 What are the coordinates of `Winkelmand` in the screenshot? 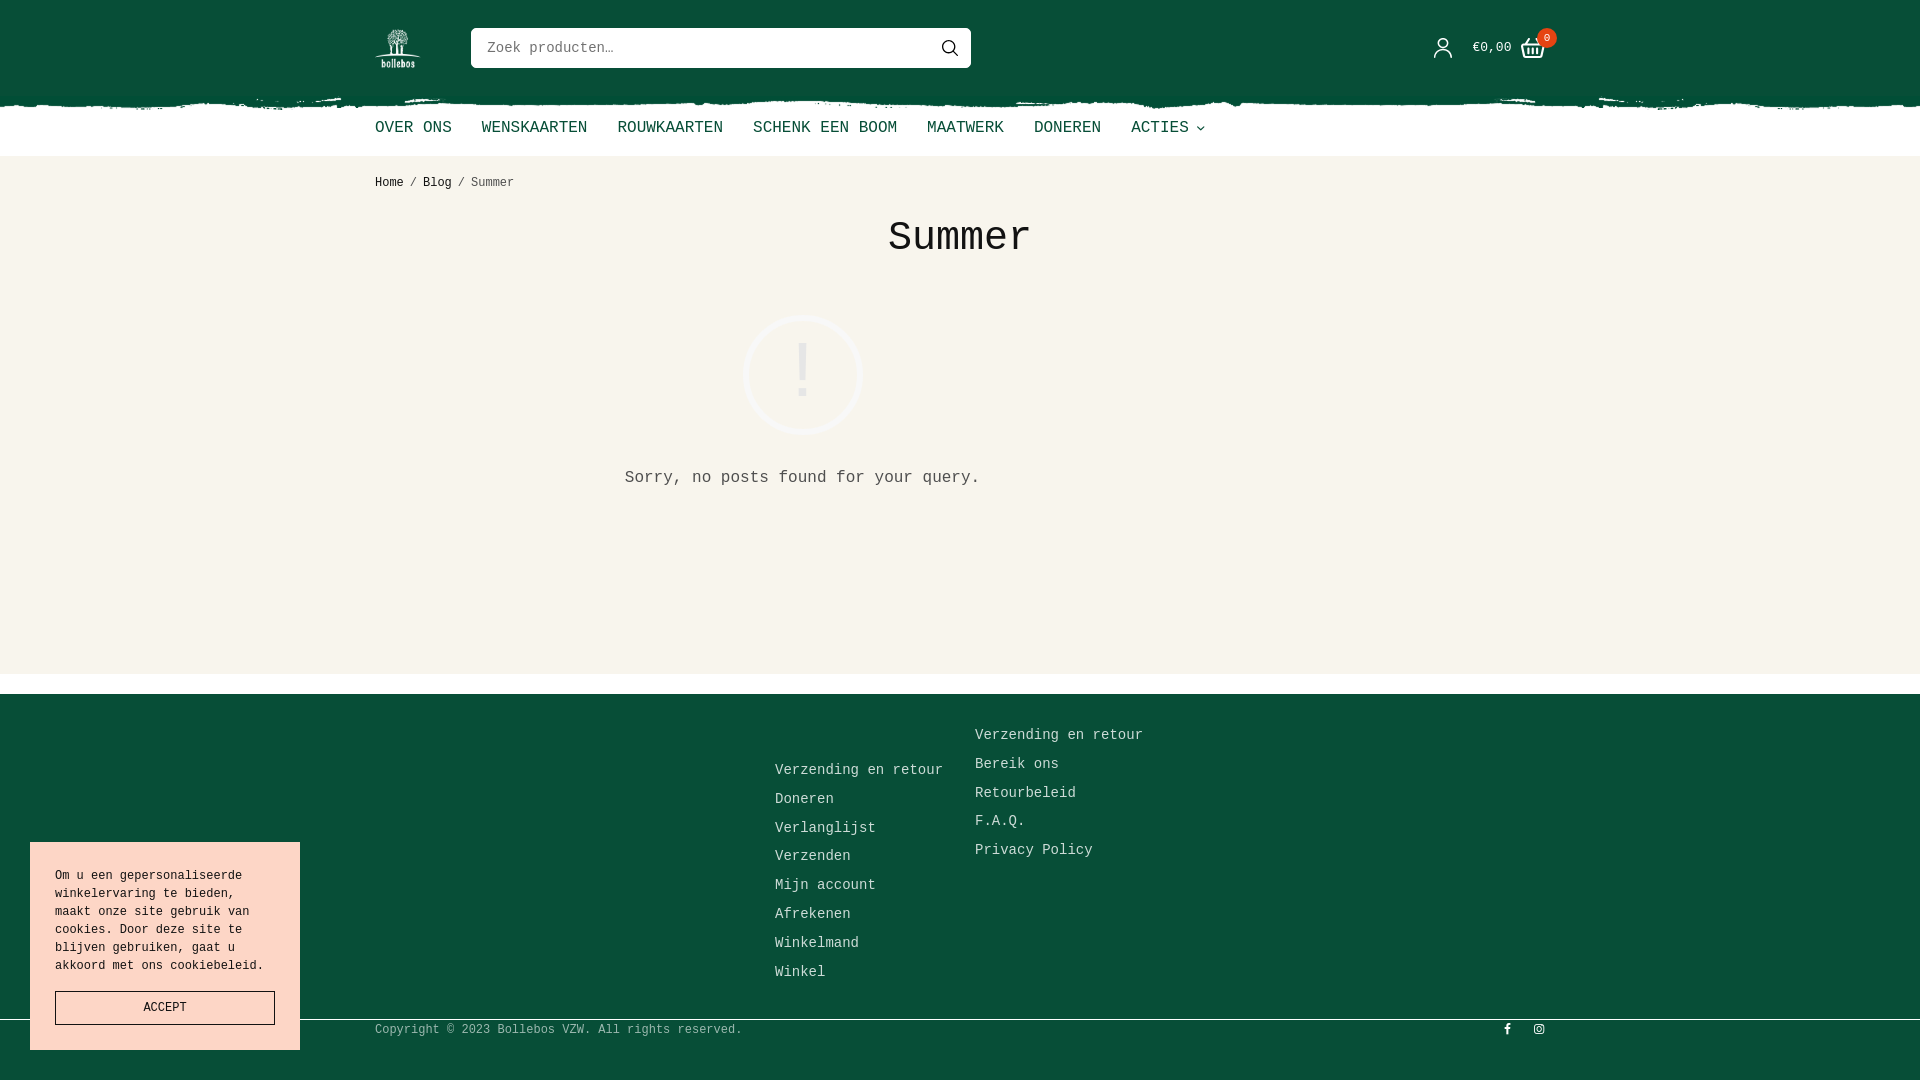 It's located at (817, 943).